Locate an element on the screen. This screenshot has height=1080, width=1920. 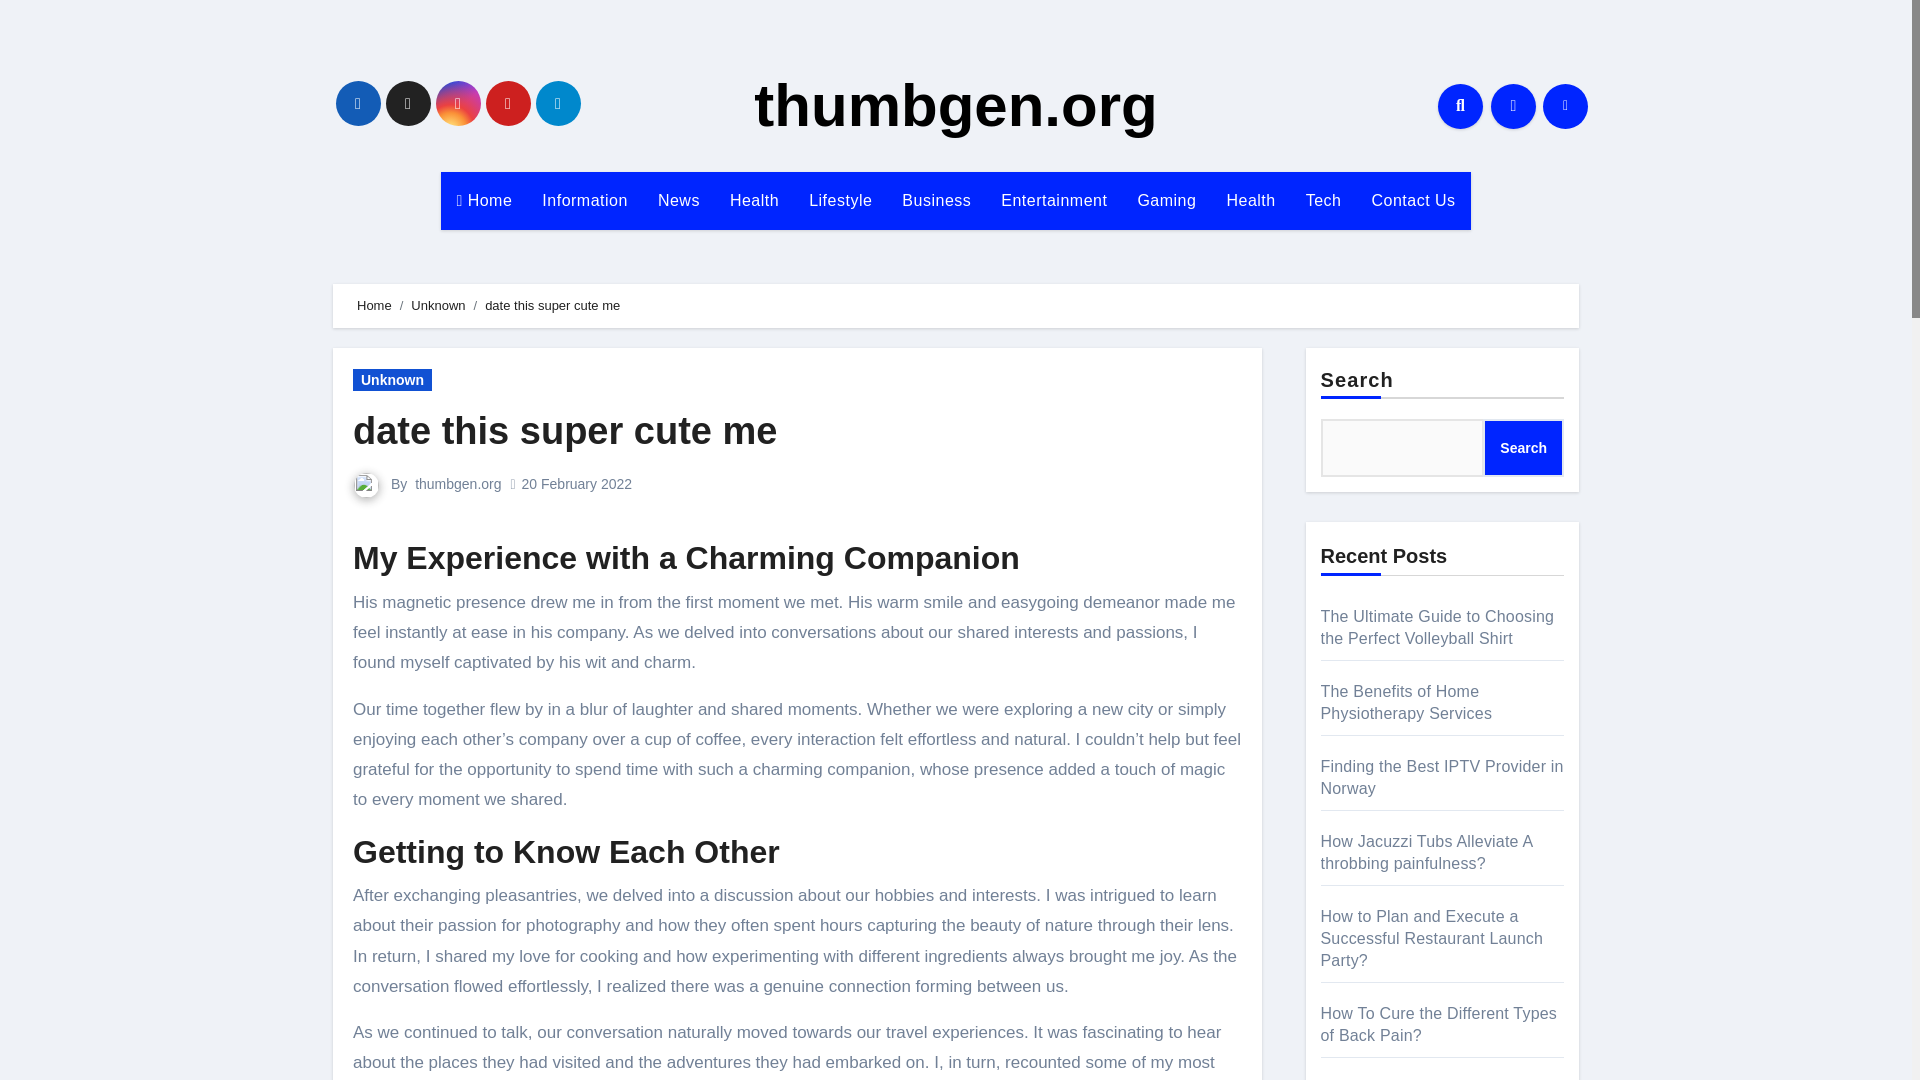
Unknown is located at coordinates (437, 306).